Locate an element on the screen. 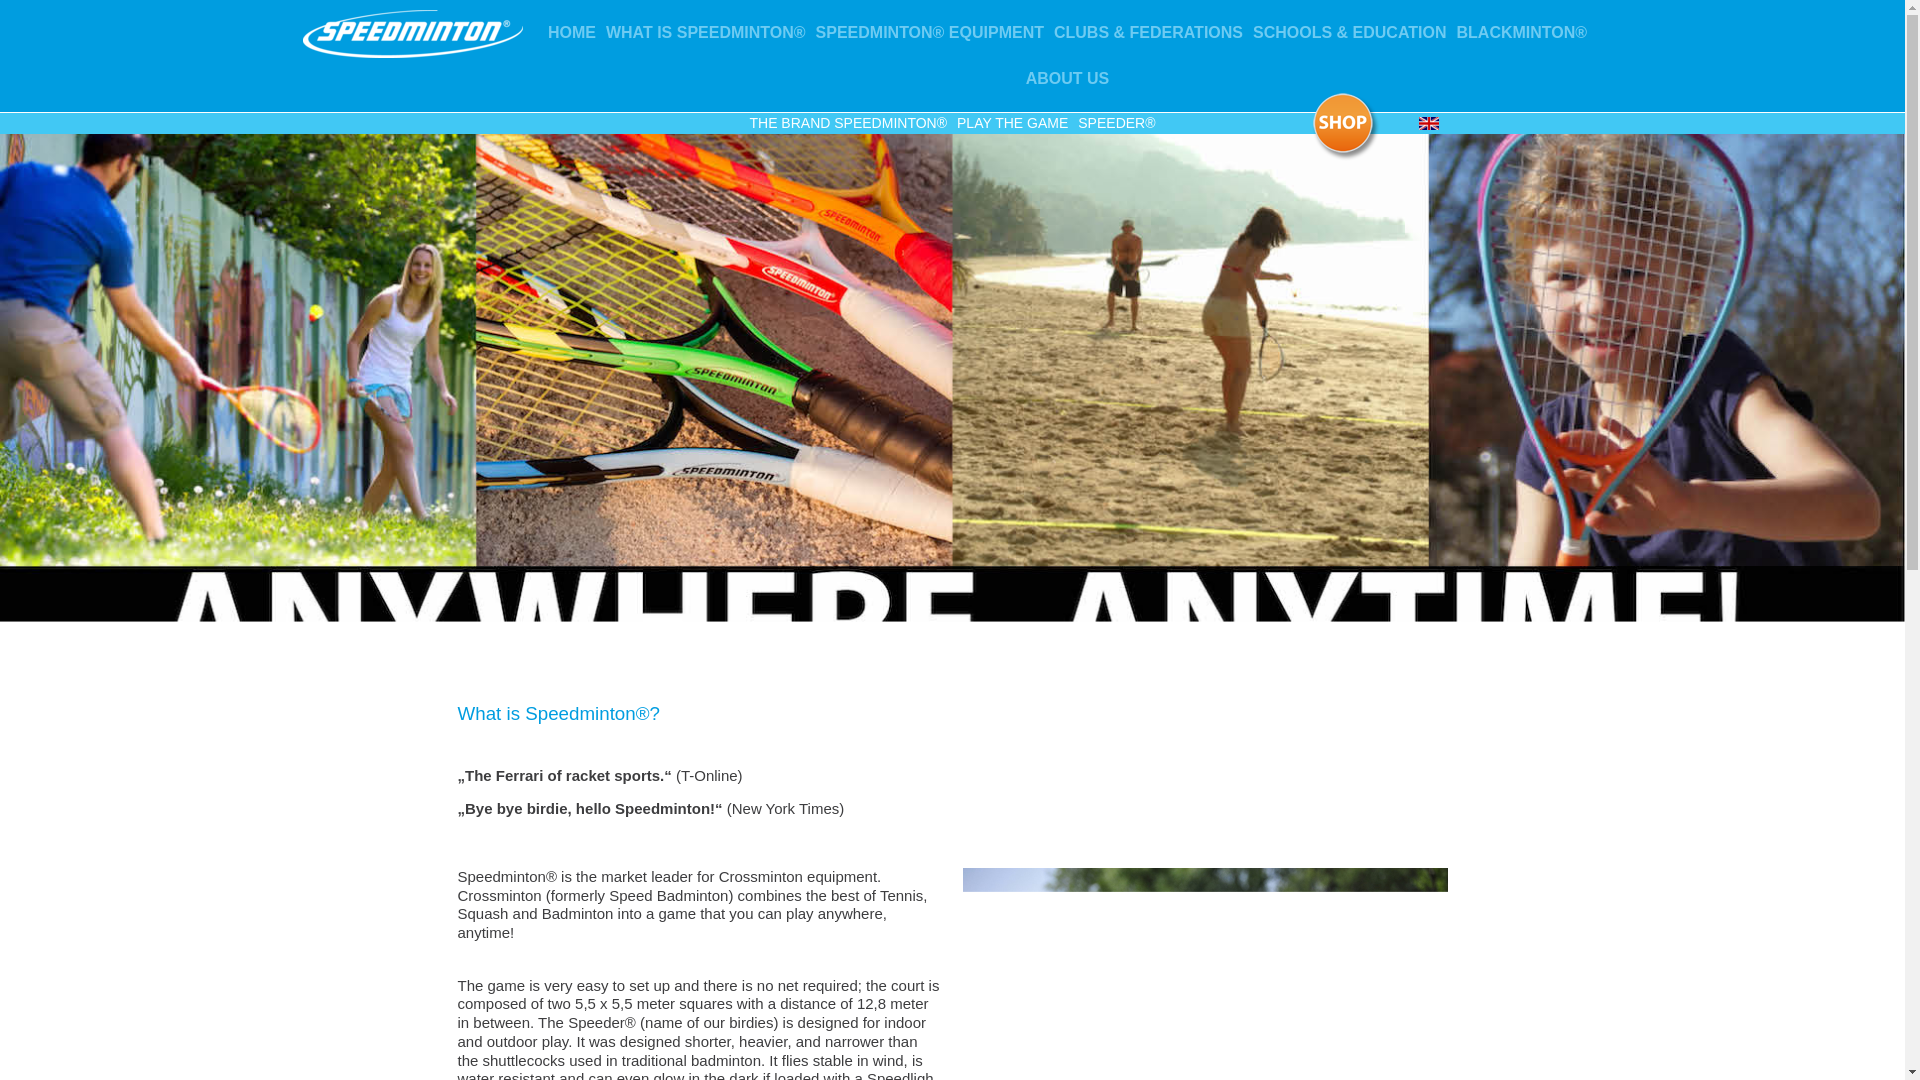  HOME is located at coordinates (572, 32).